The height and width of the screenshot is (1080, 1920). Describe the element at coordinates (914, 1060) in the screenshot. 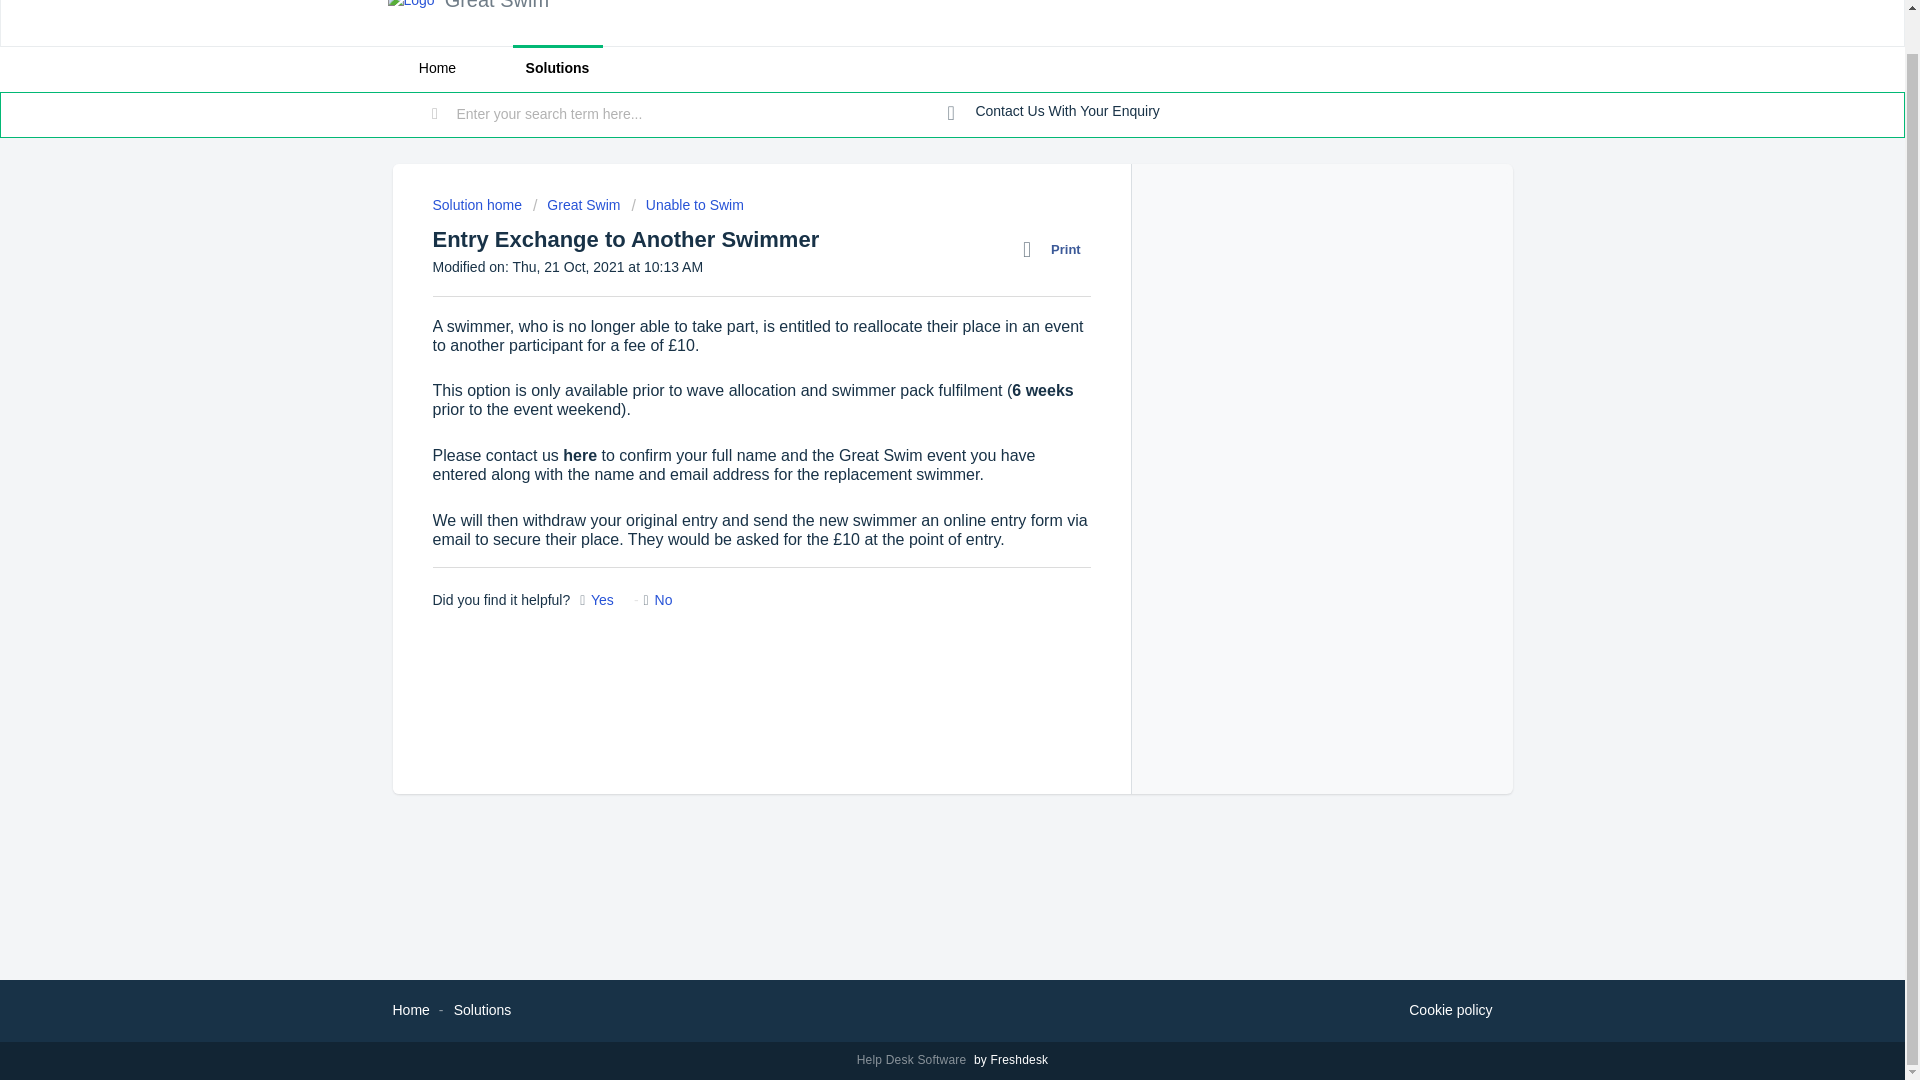

I see `Help Desk Software` at that location.